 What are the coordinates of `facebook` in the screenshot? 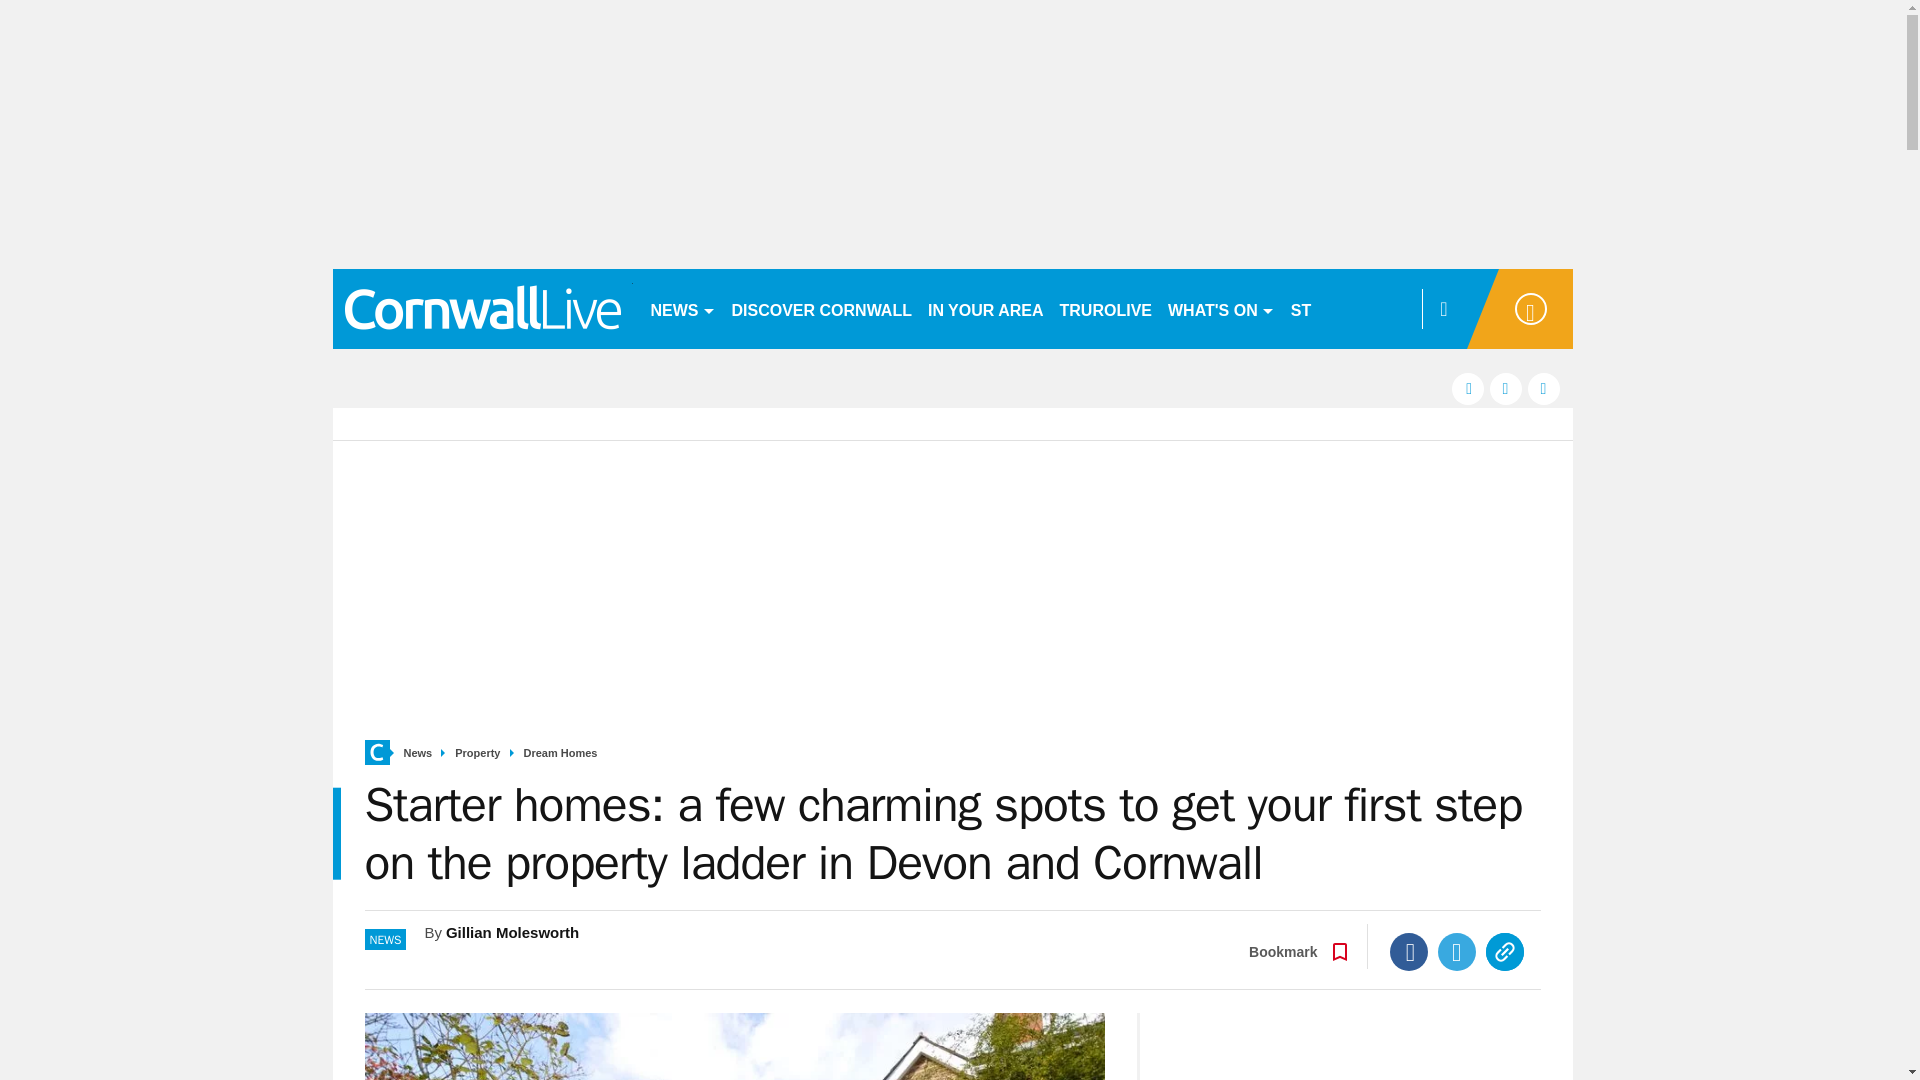 It's located at (1468, 388).